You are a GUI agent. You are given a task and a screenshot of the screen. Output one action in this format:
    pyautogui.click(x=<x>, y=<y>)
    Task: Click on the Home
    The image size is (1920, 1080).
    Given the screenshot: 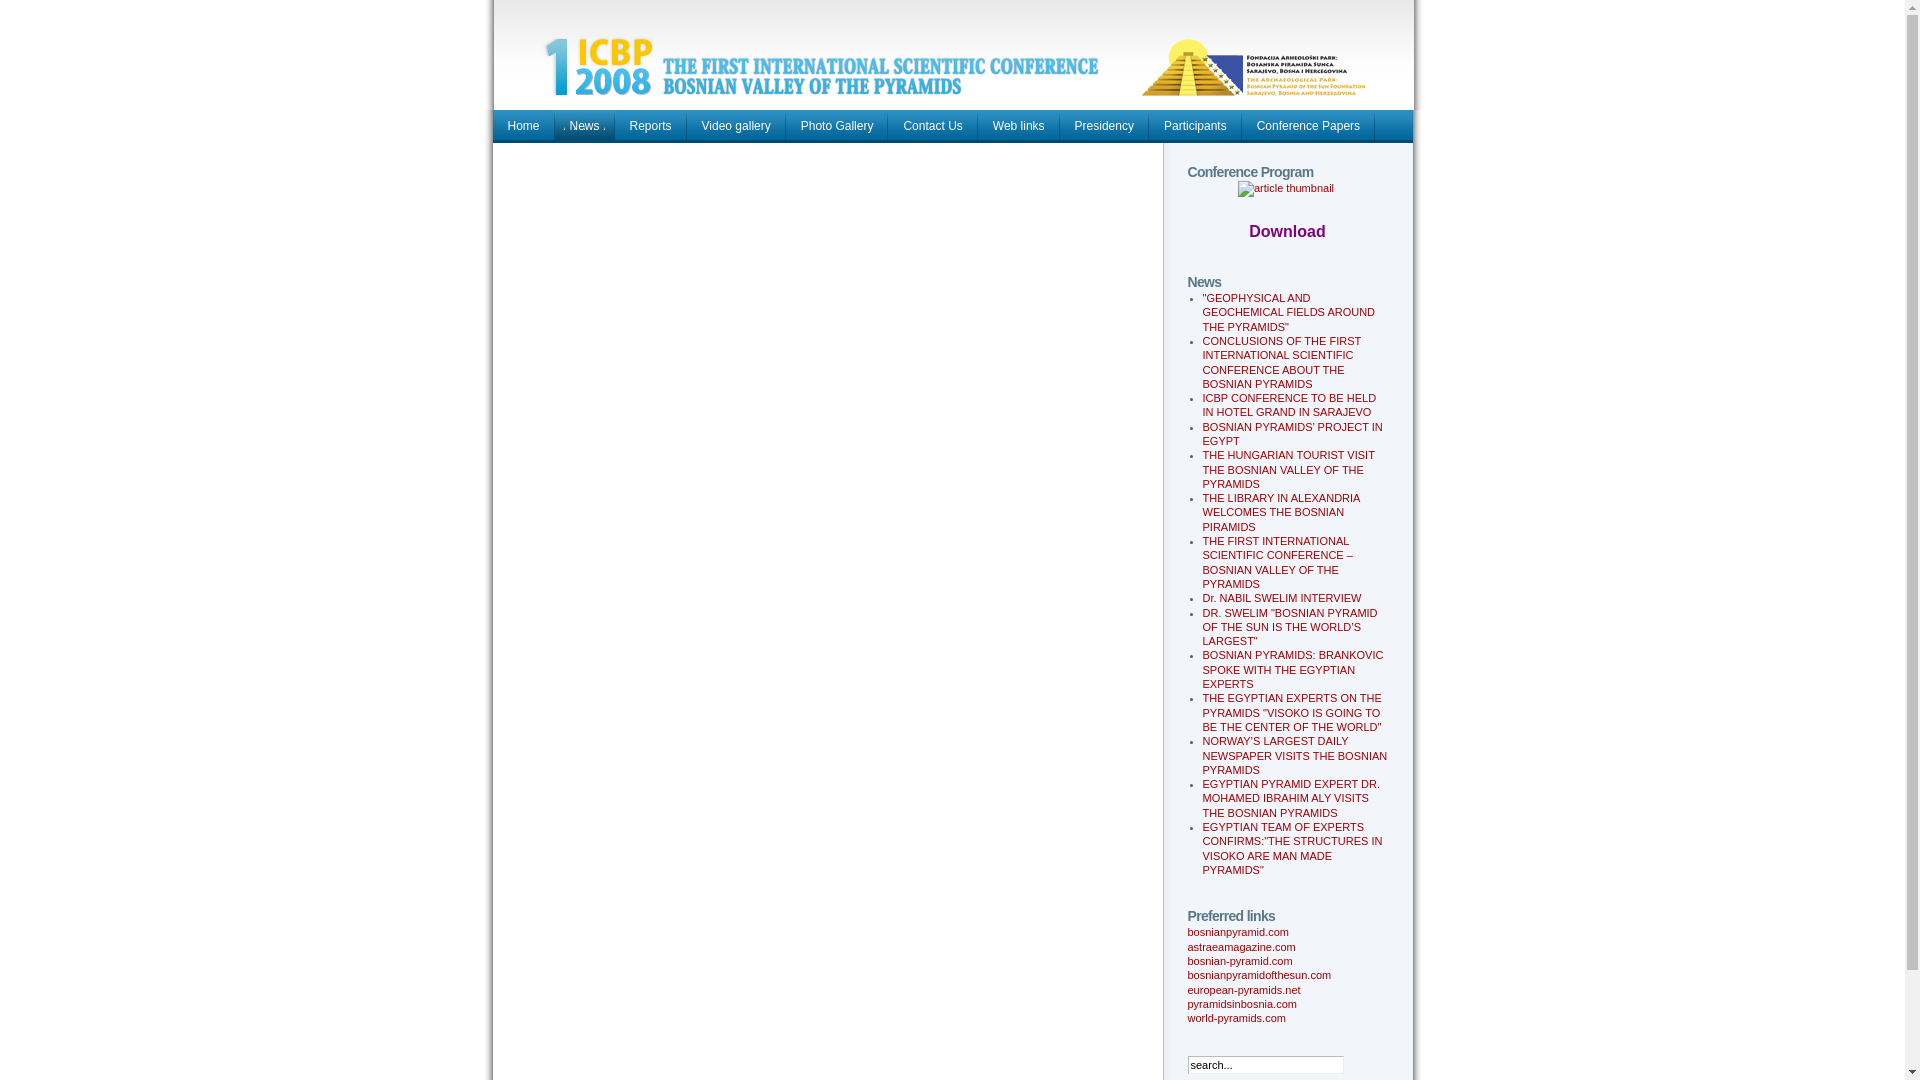 What is the action you would take?
    pyautogui.click(x=522, y=126)
    